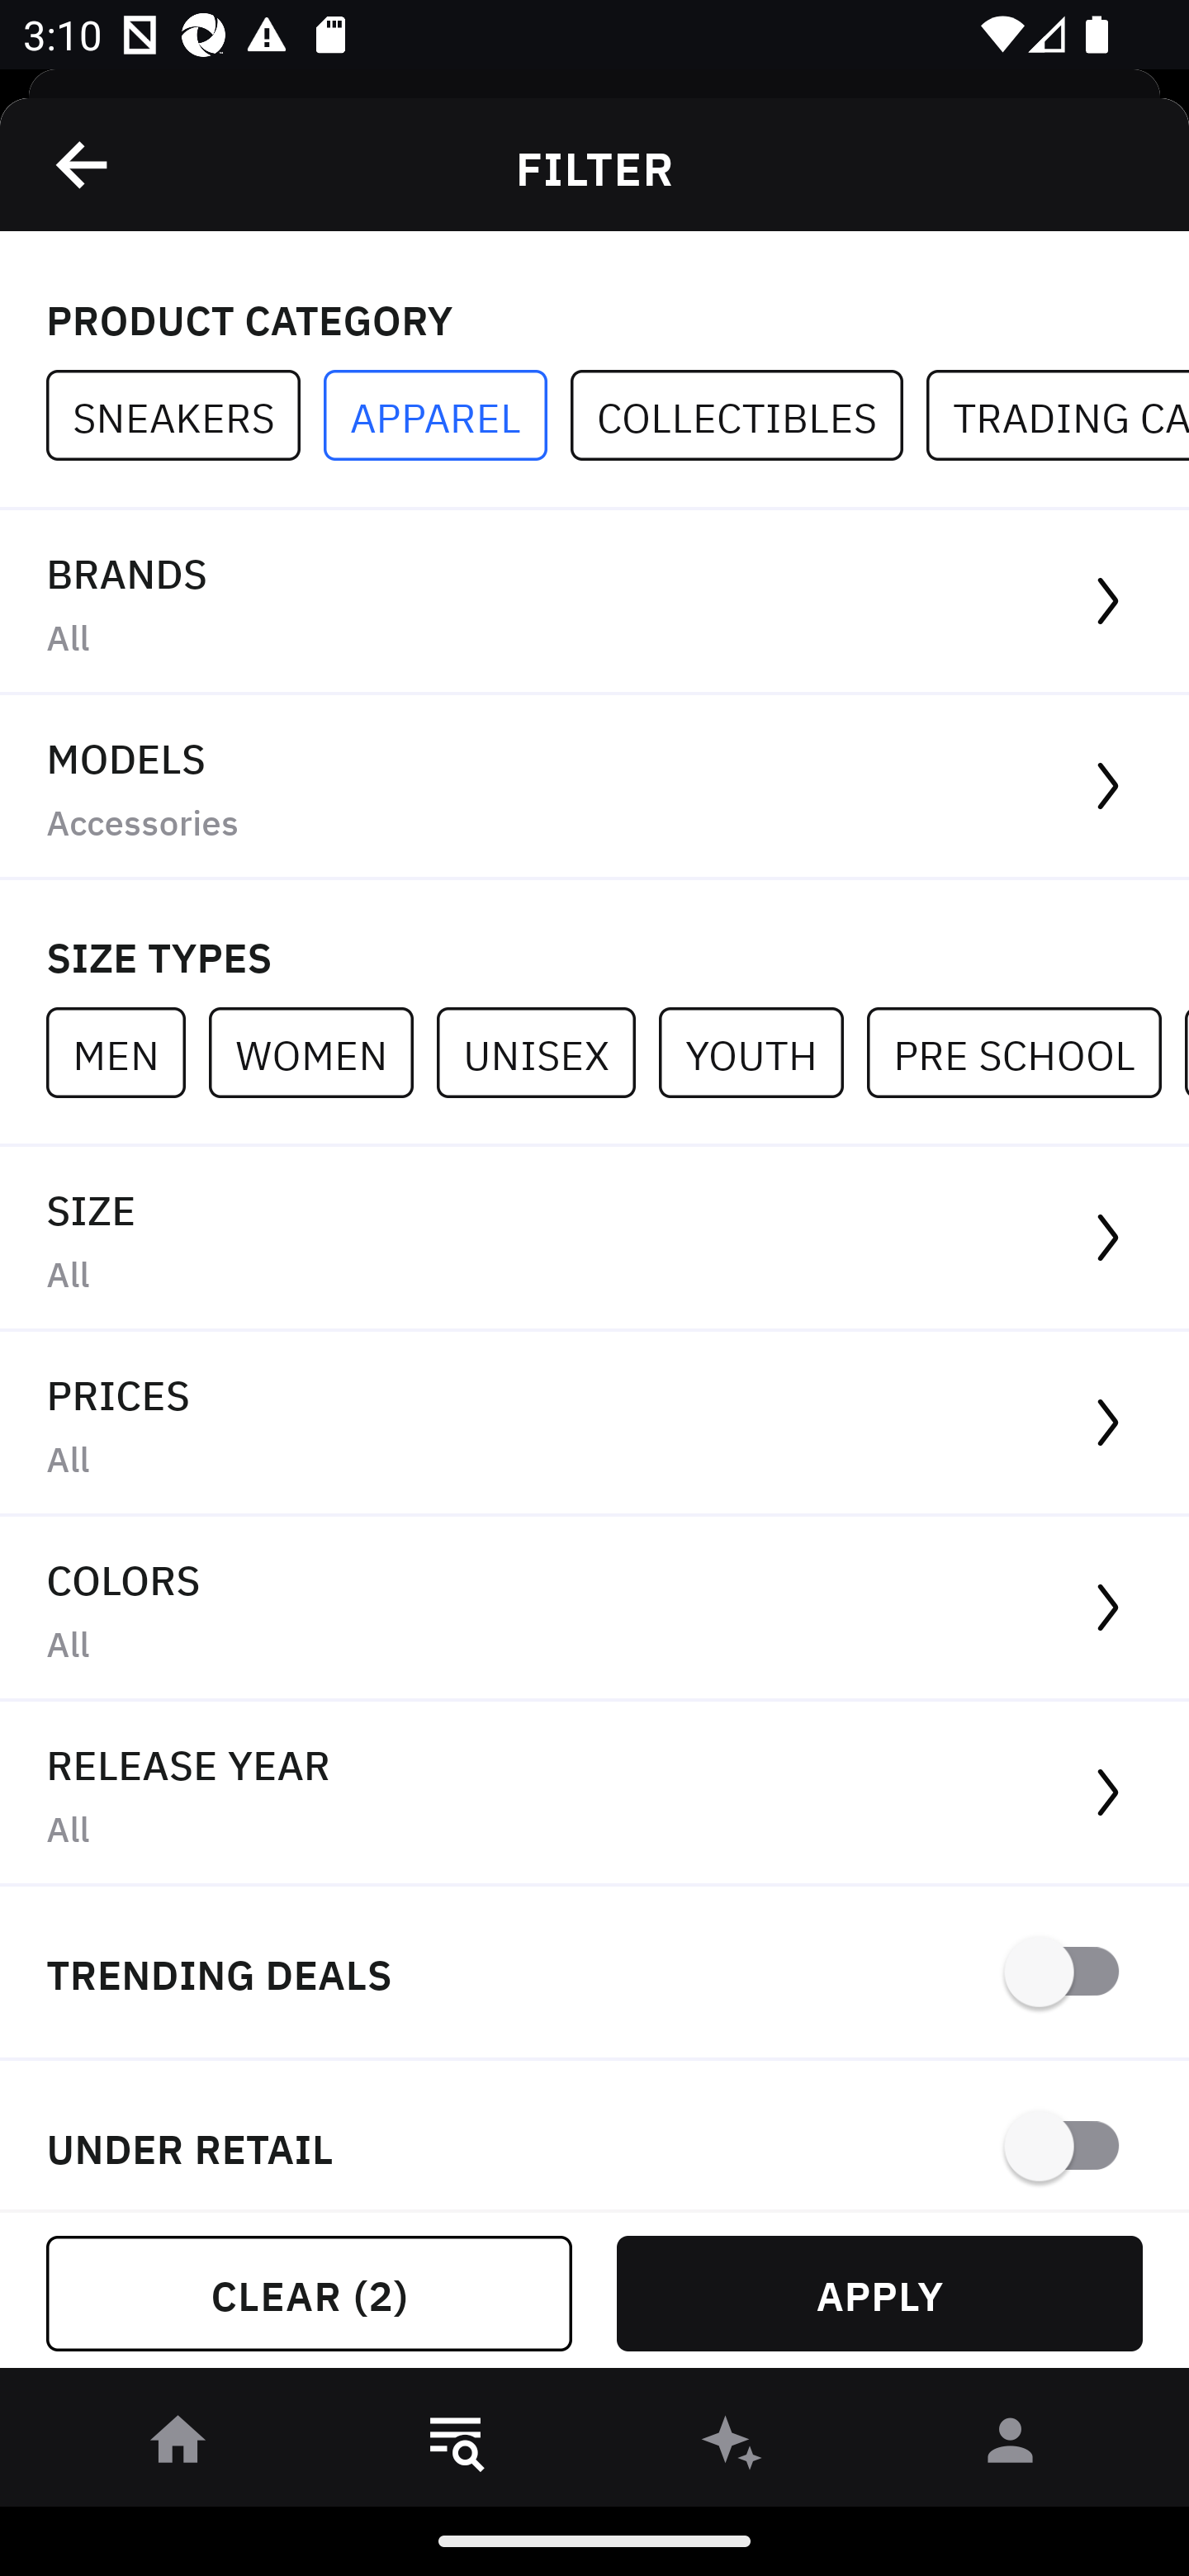 This screenshot has width=1189, height=2576. I want to click on SIZE All, so click(594, 1238).